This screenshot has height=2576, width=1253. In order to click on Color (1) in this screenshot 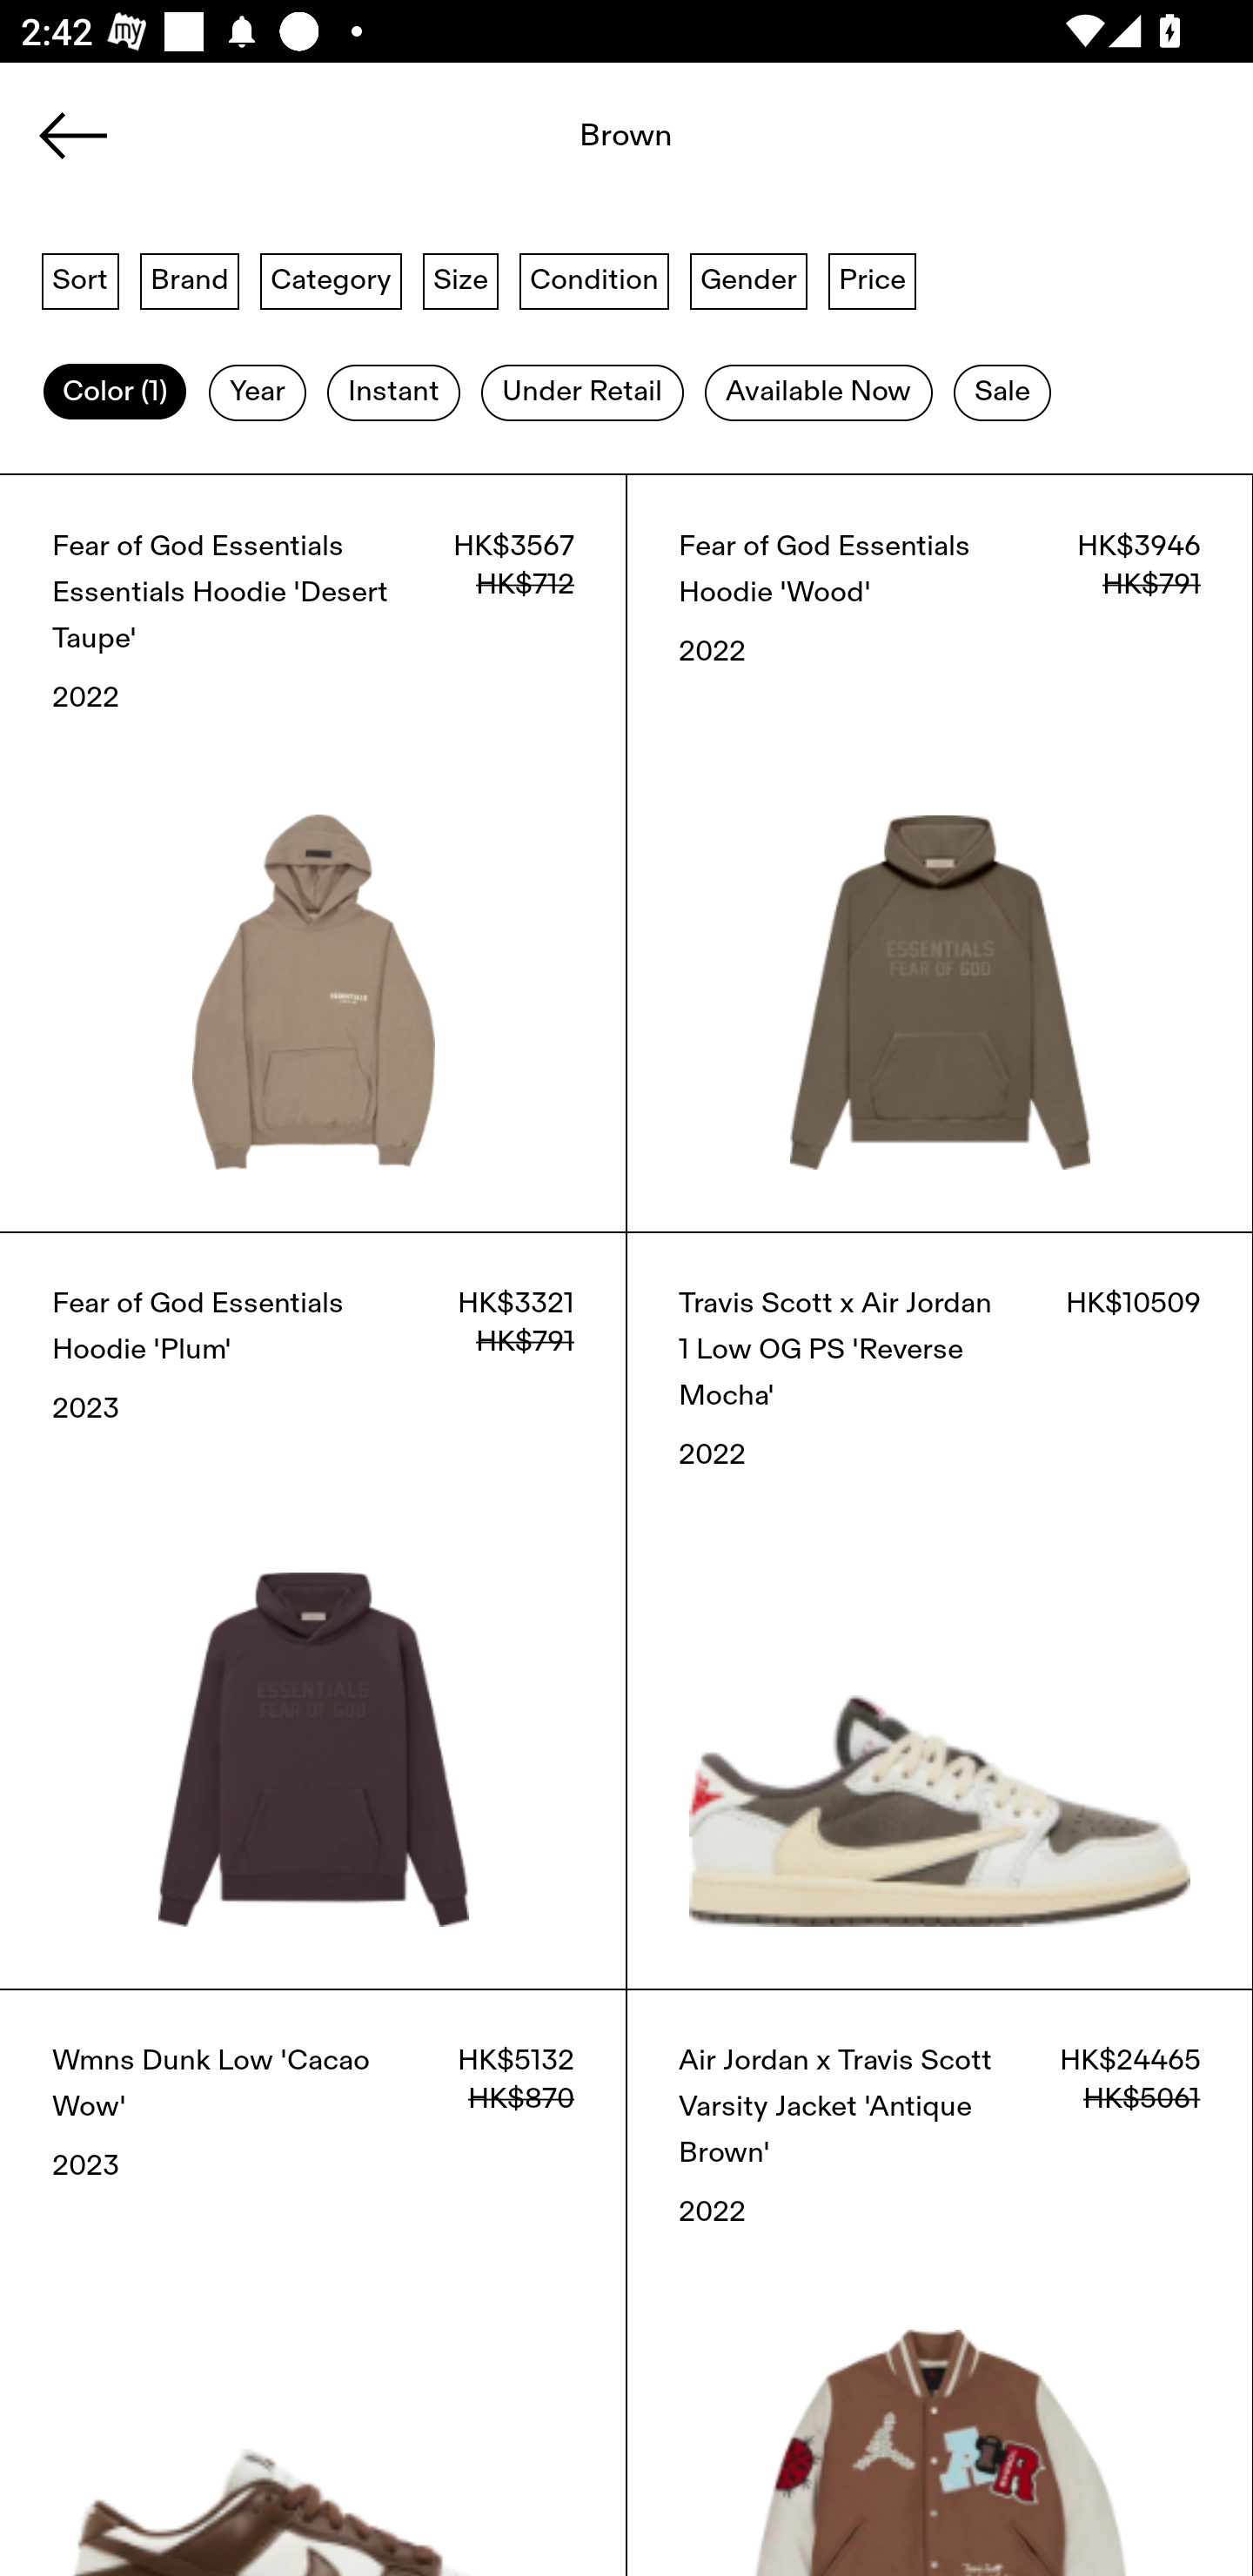, I will do `click(115, 392)`.